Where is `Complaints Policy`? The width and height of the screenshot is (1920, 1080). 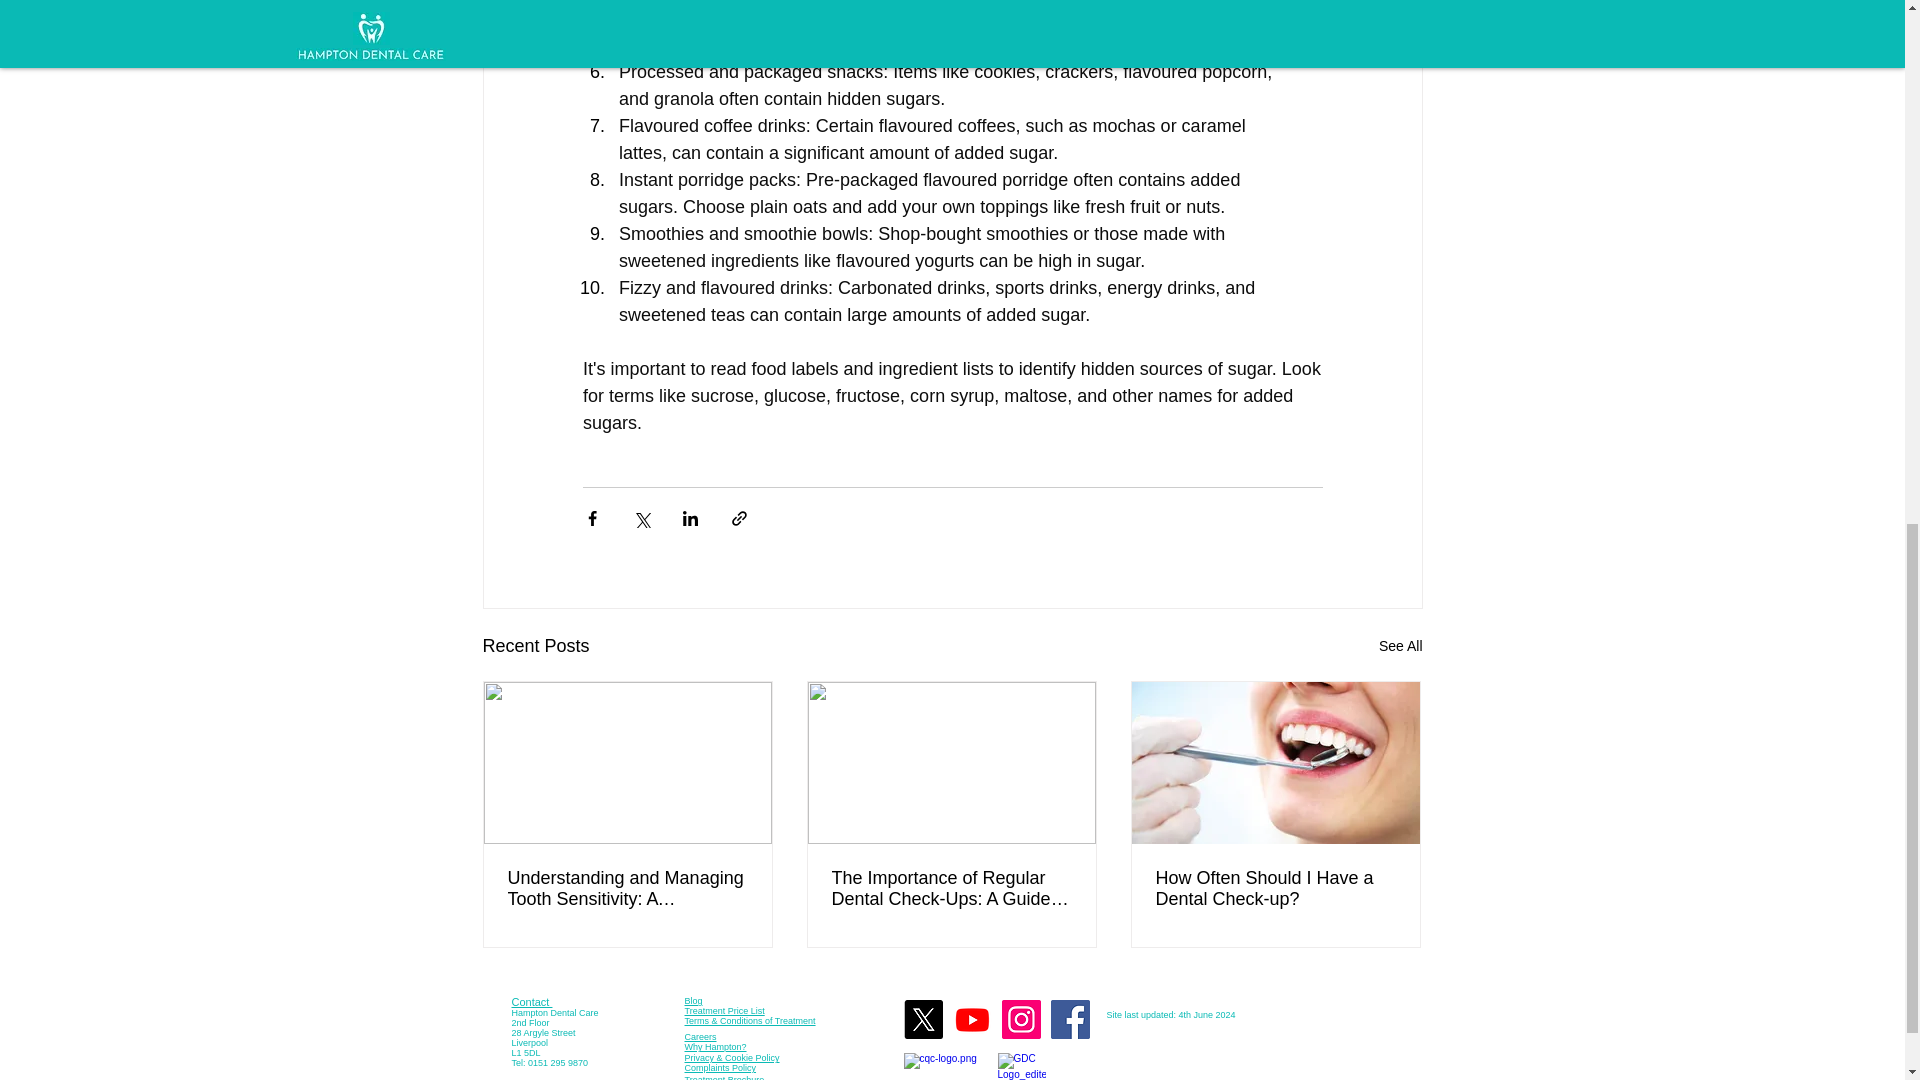 Complaints Policy is located at coordinates (720, 1068).